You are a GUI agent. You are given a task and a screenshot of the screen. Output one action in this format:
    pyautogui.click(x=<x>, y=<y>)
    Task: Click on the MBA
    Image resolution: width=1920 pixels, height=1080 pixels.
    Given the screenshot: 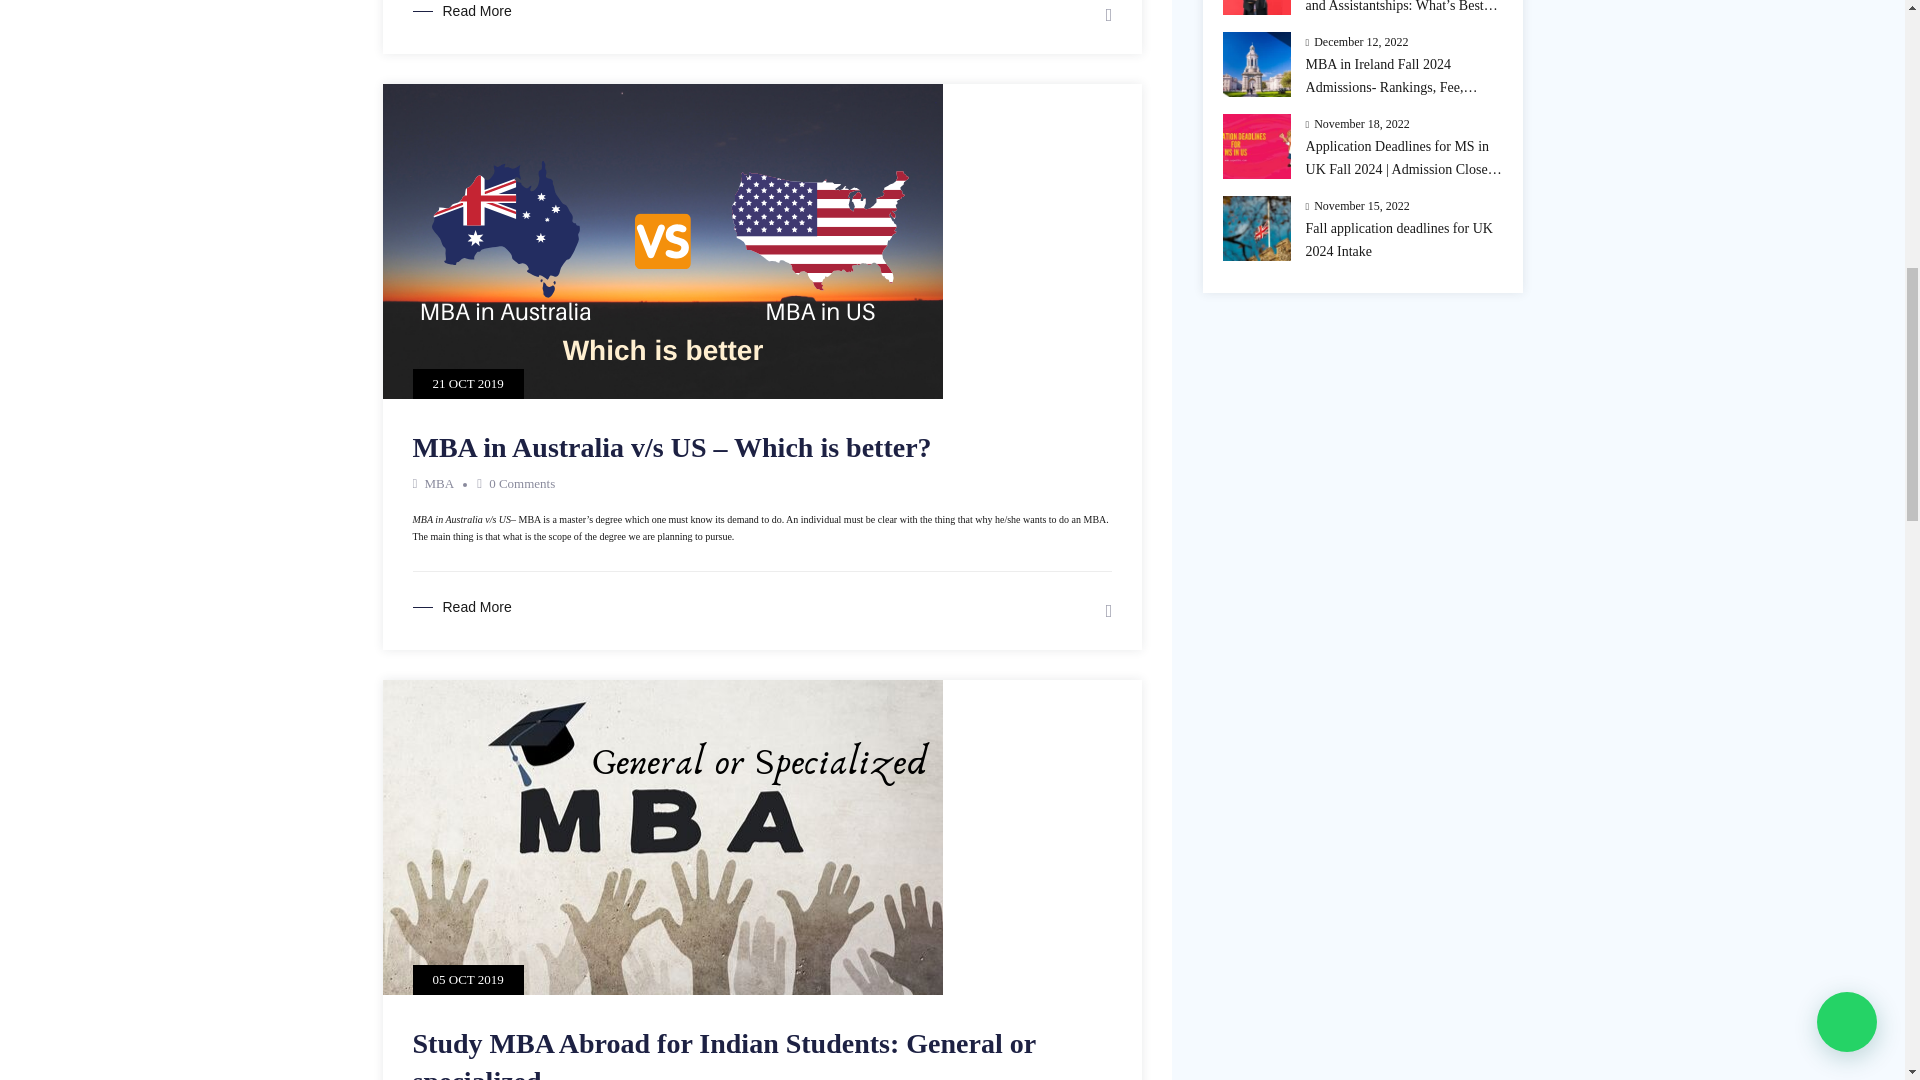 What is the action you would take?
    pyautogui.click(x=438, y=484)
    